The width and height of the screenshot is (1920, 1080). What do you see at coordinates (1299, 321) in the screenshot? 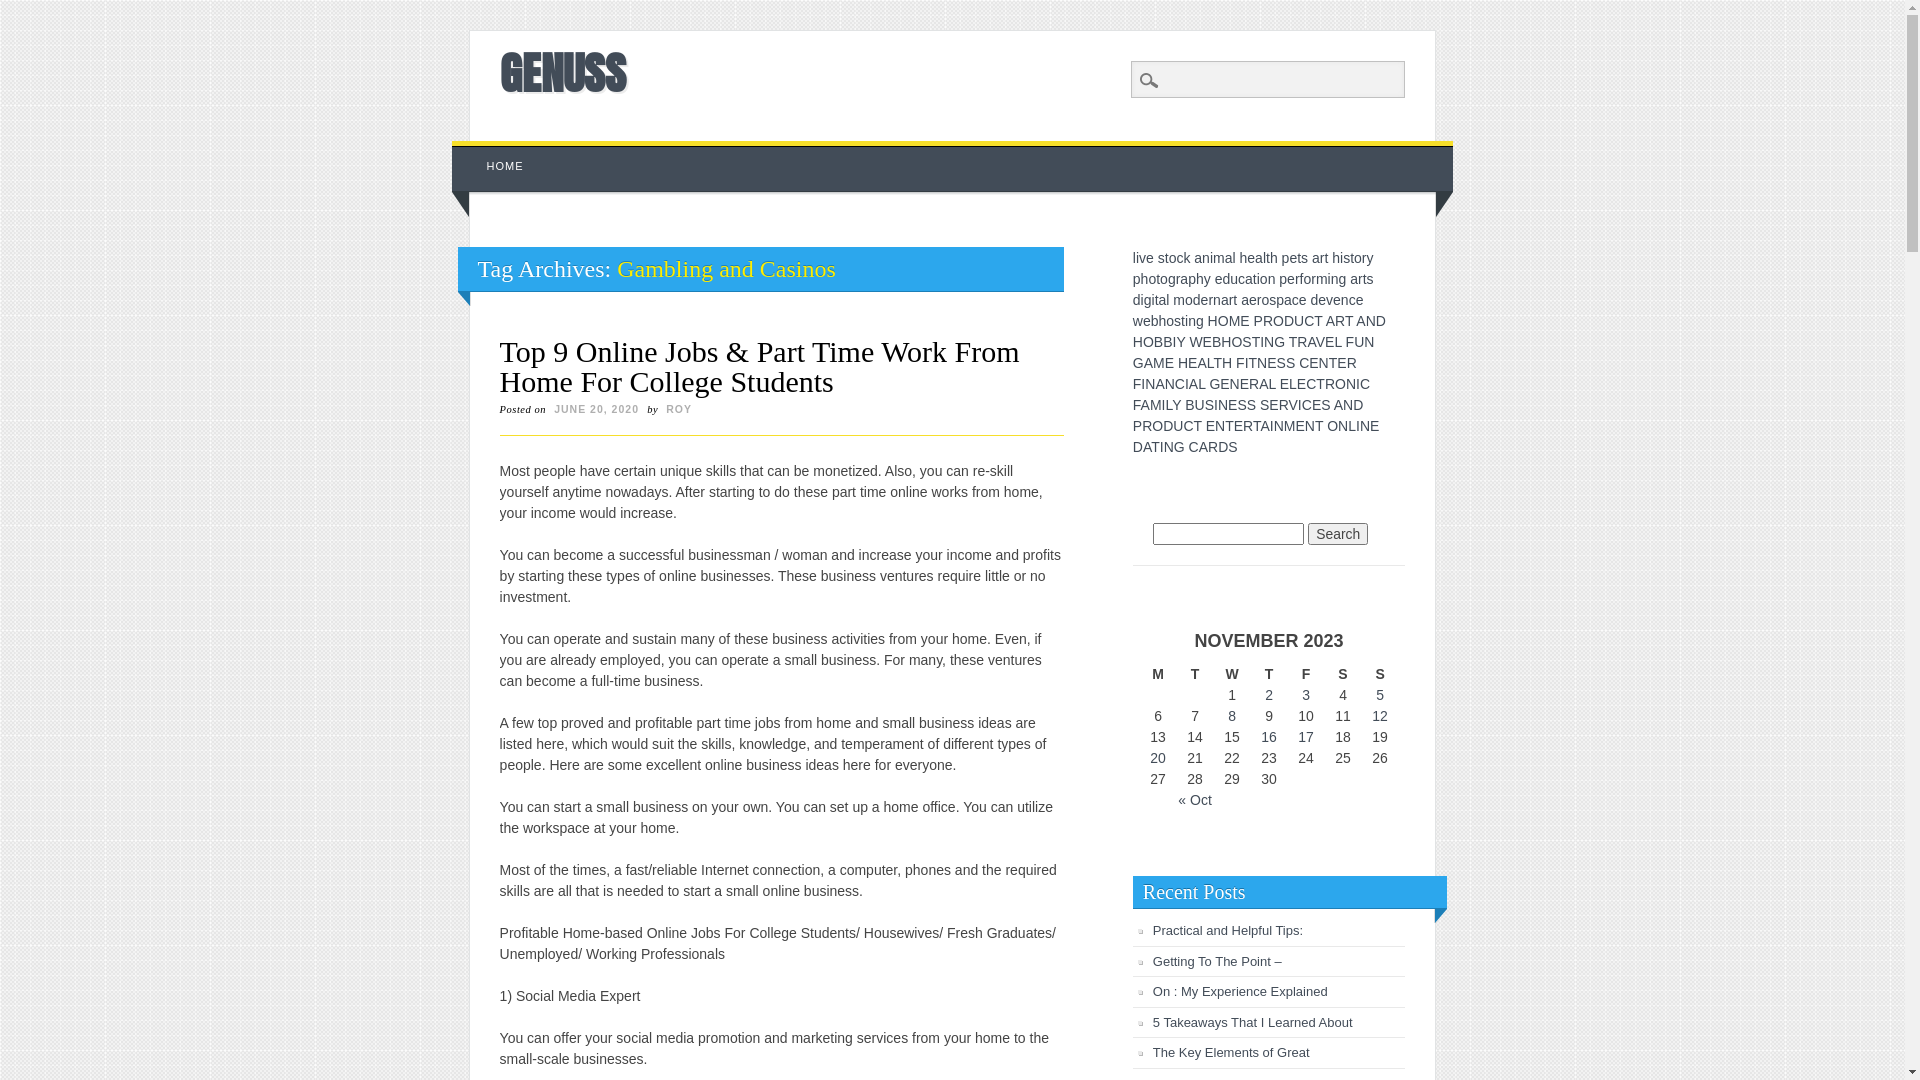
I see `U` at bounding box center [1299, 321].